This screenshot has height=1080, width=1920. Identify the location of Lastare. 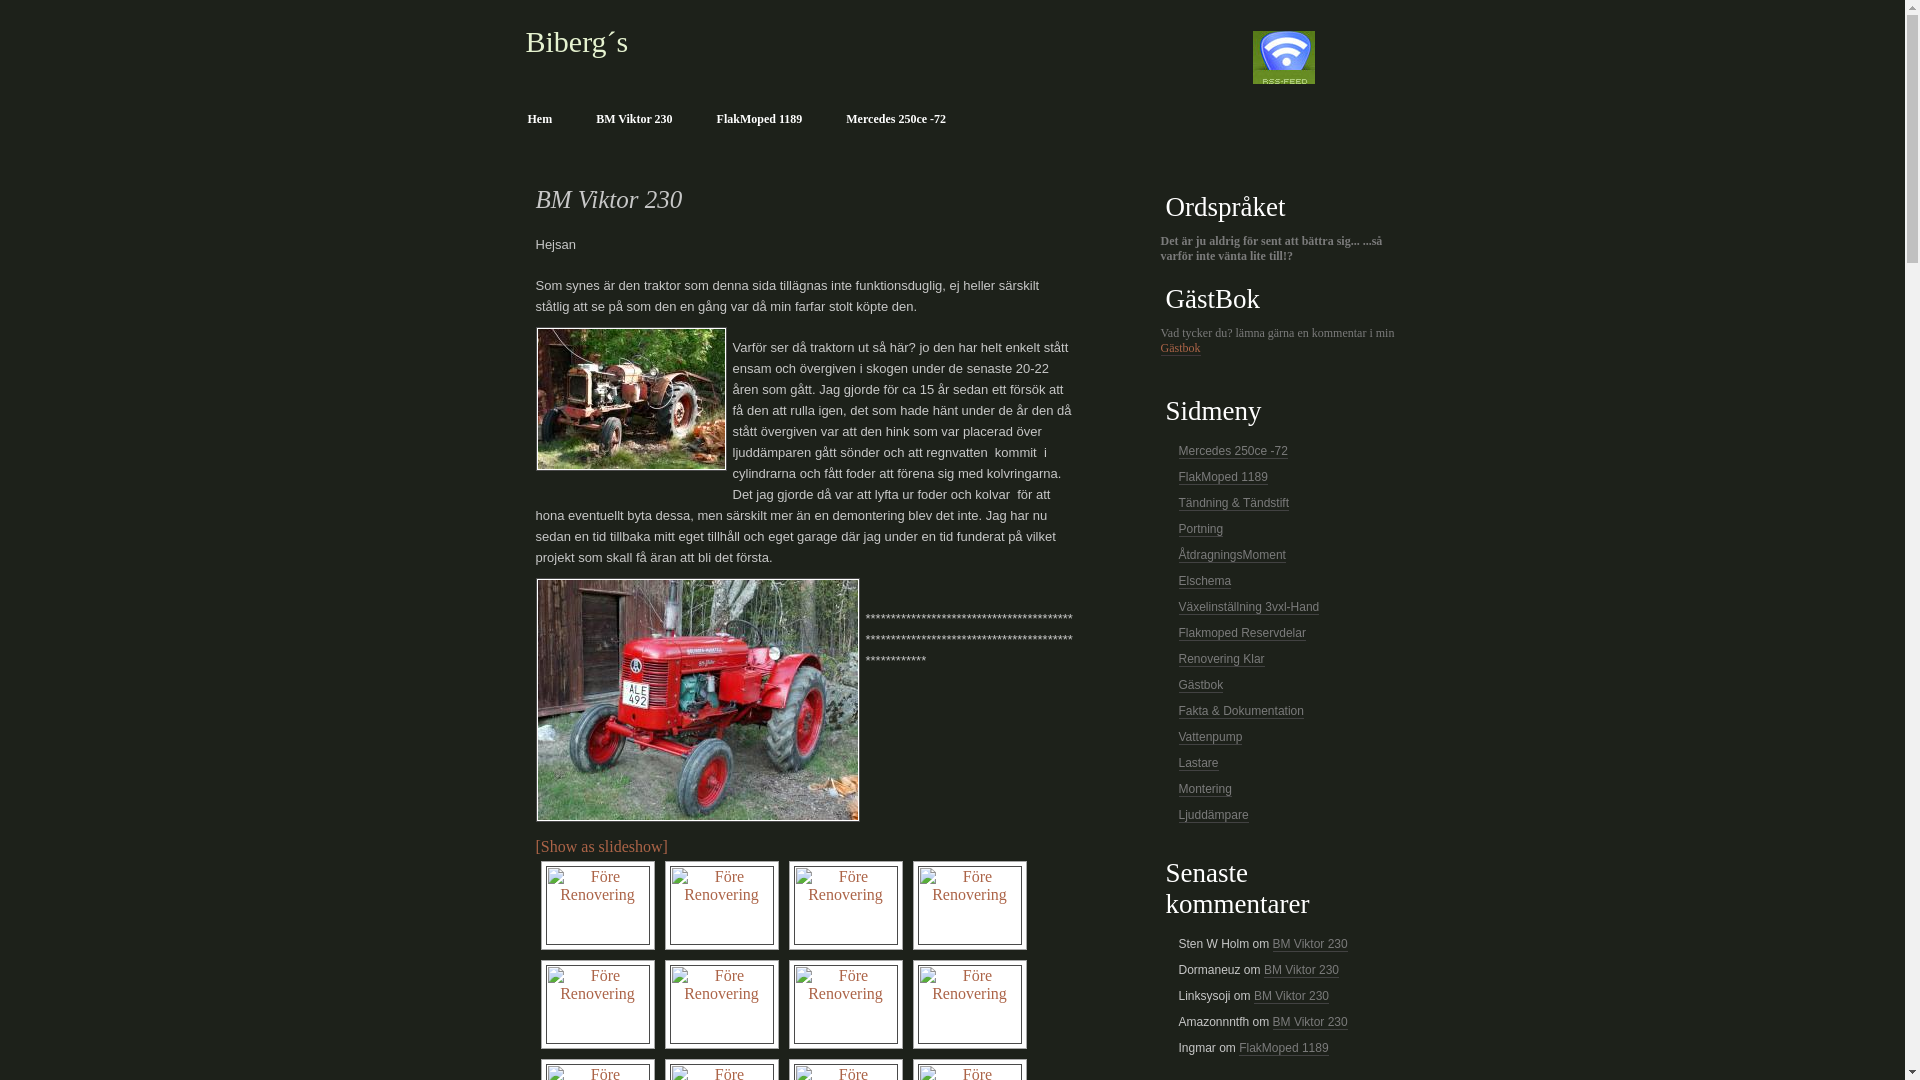
(1198, 764).